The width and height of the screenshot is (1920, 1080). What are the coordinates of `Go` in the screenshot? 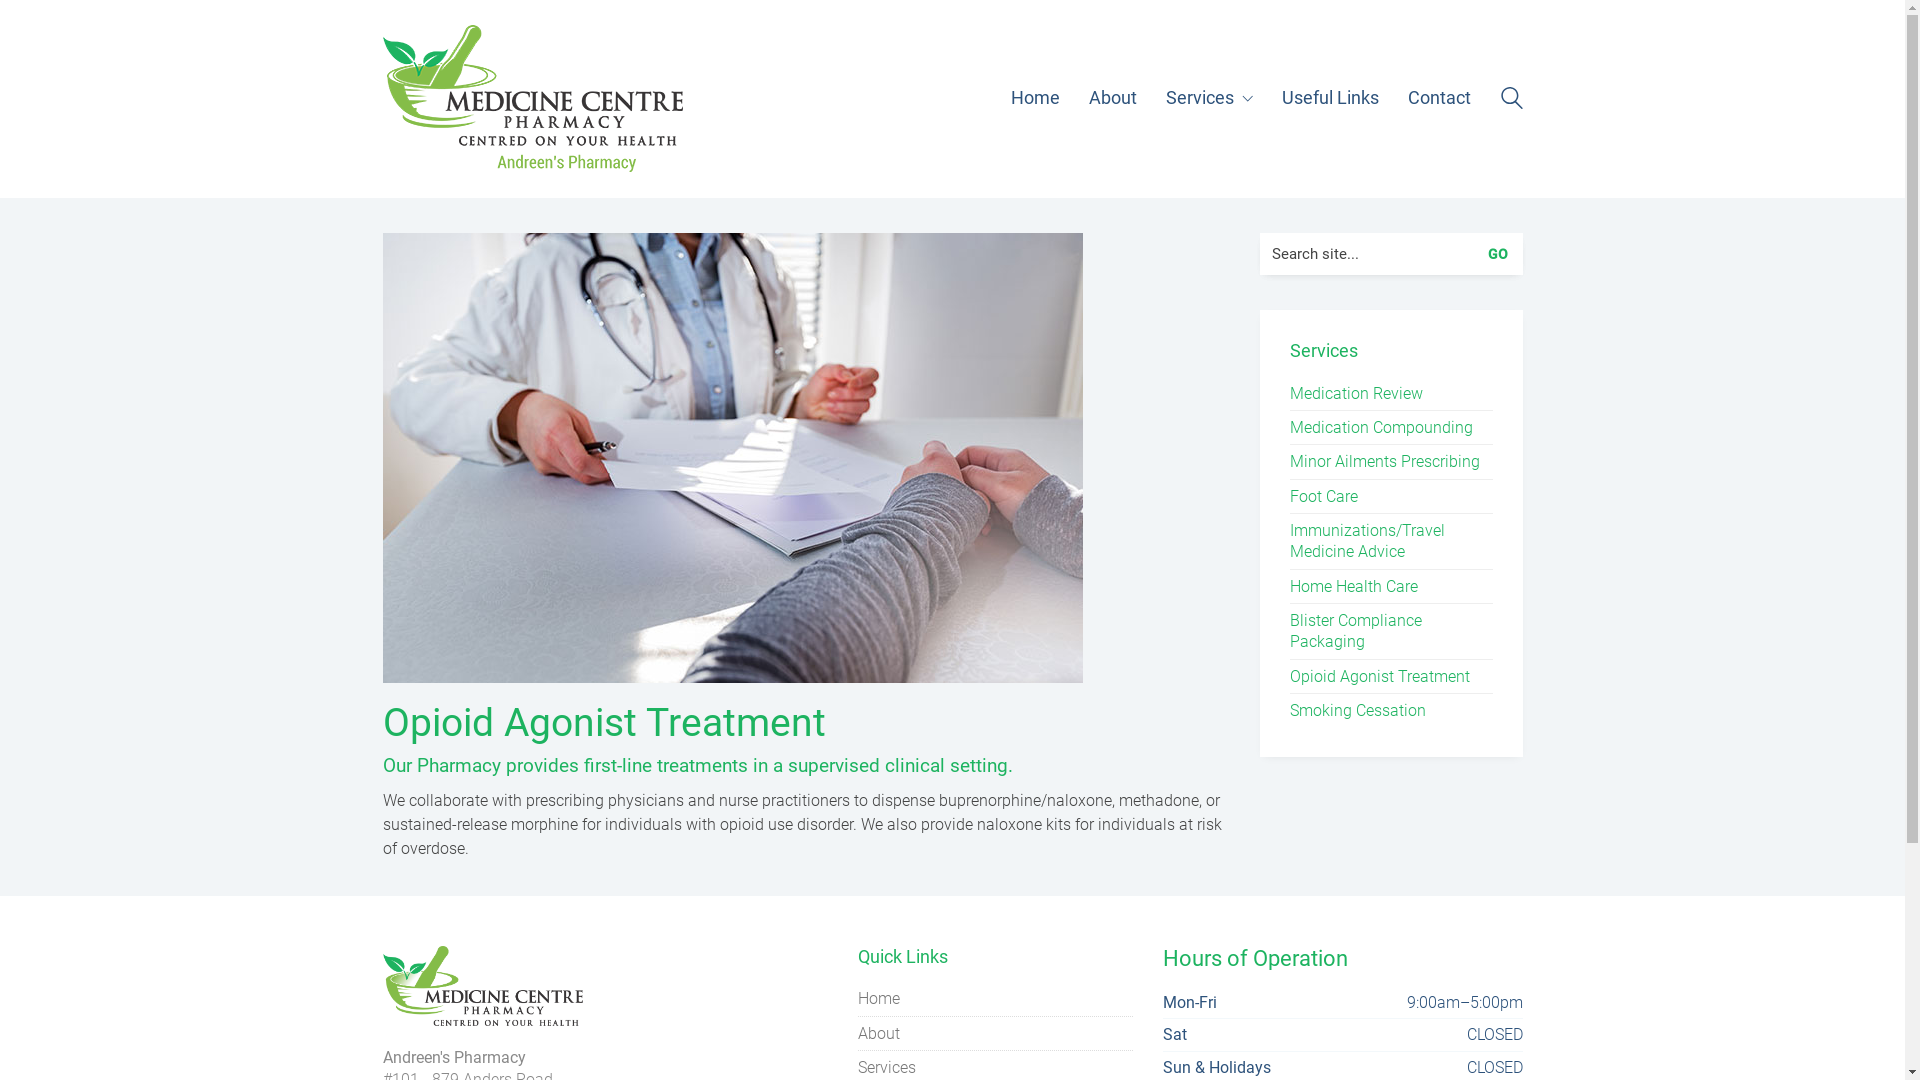 It's located at (1502, 254).